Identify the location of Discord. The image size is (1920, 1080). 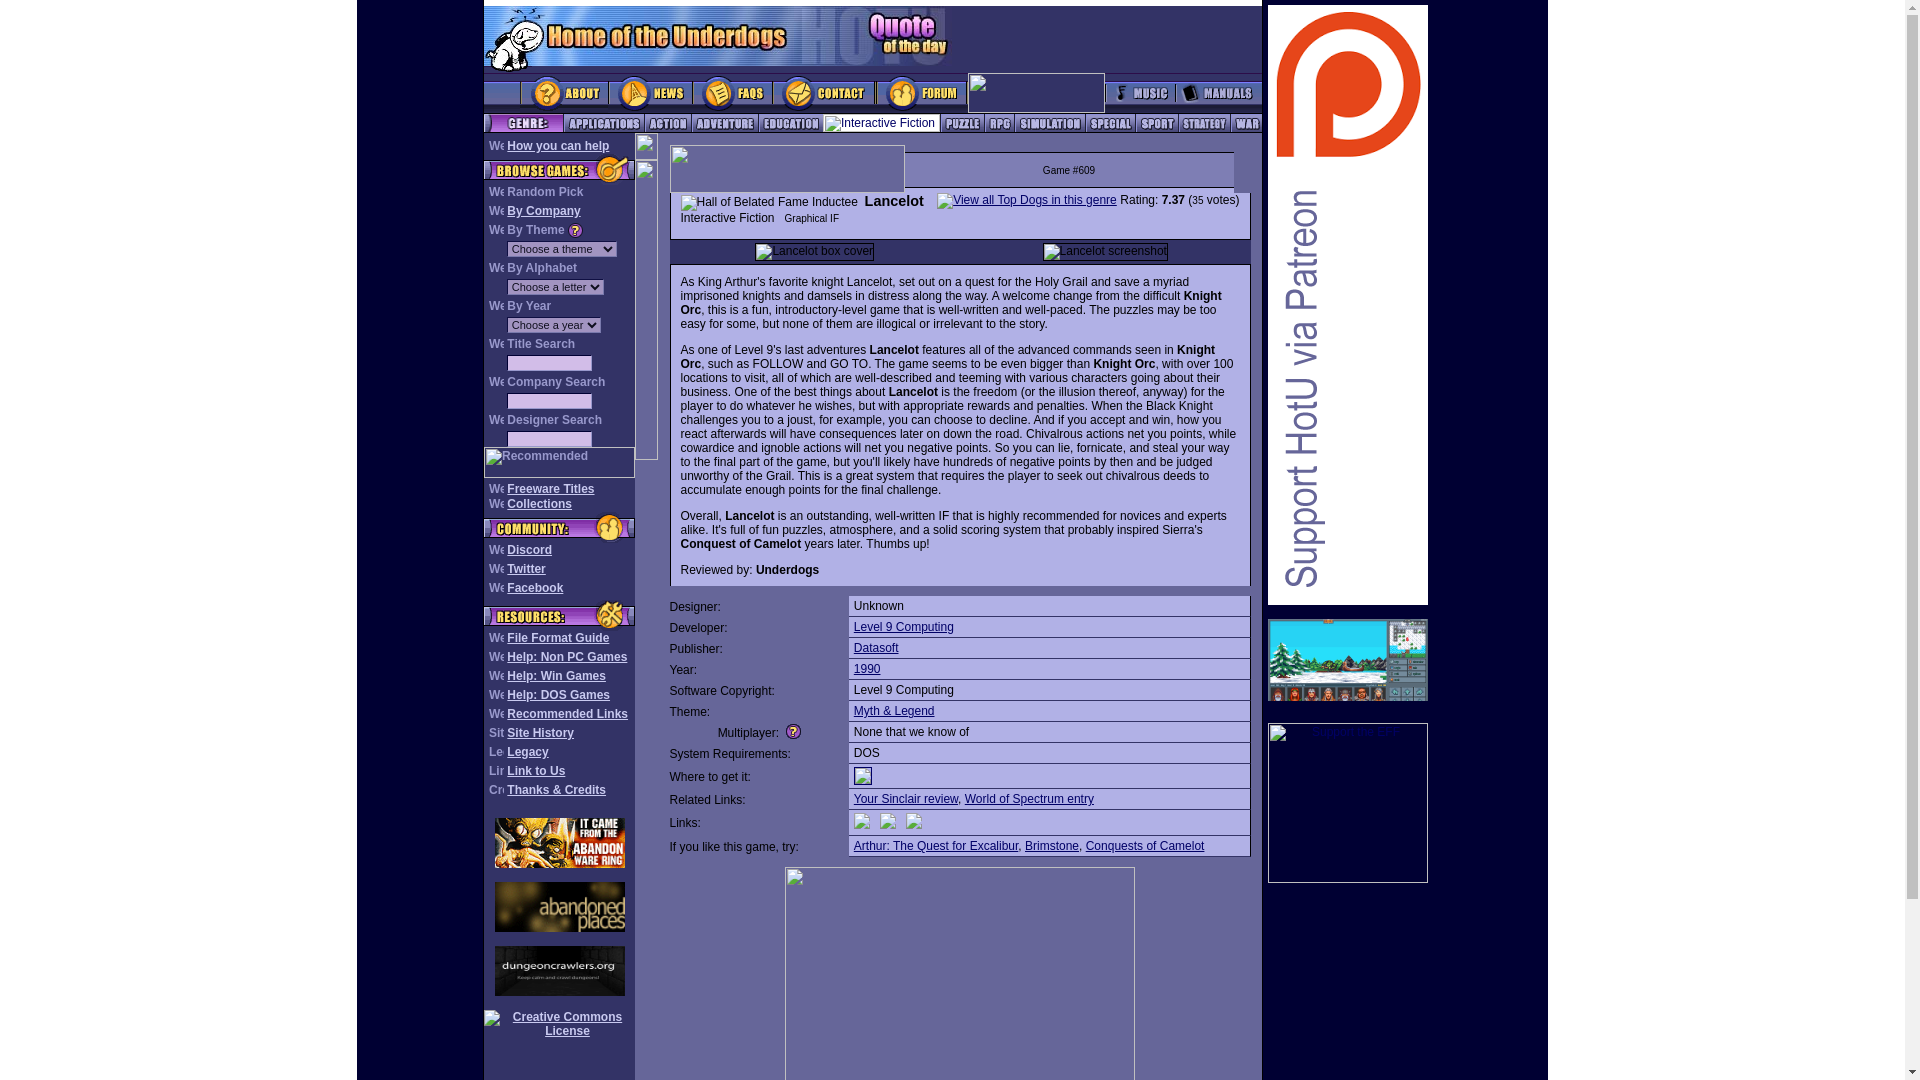
(529, 550).